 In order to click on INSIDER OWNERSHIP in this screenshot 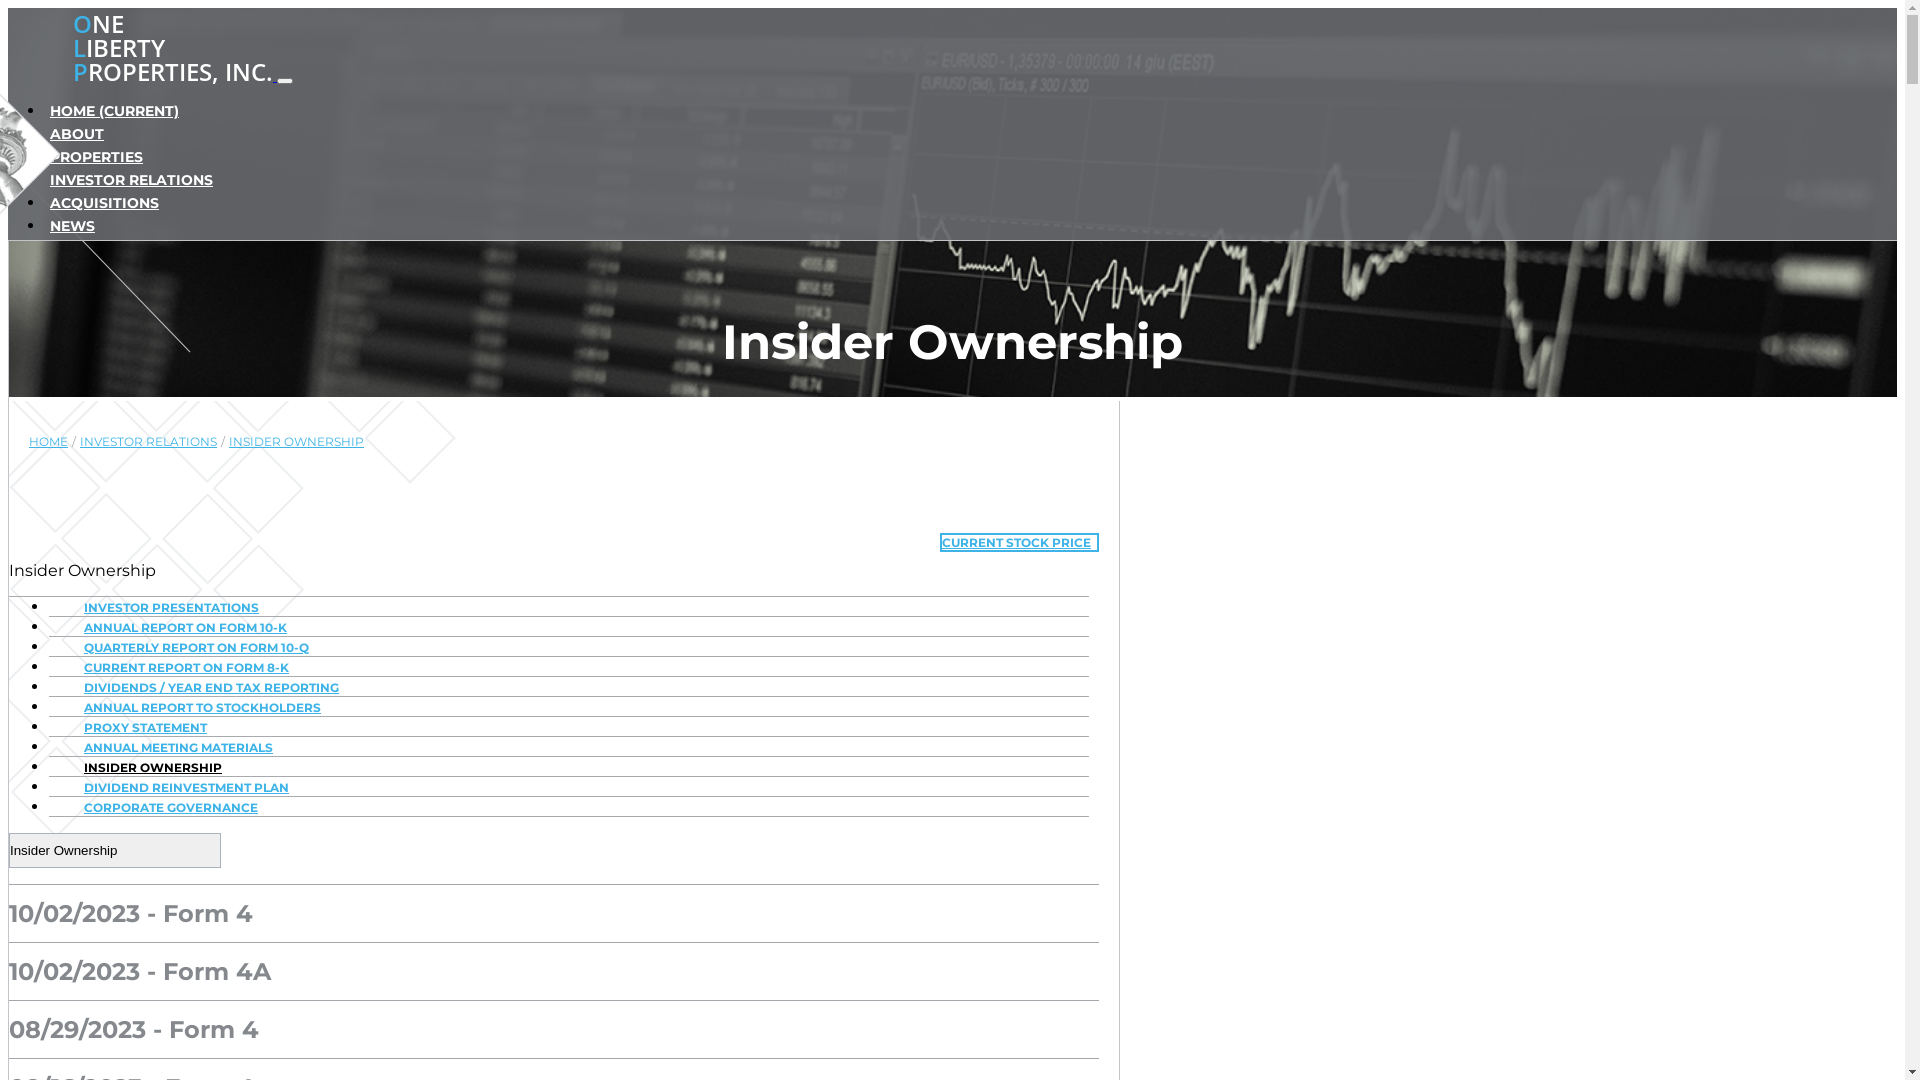, I will do `click(143, 768)`.